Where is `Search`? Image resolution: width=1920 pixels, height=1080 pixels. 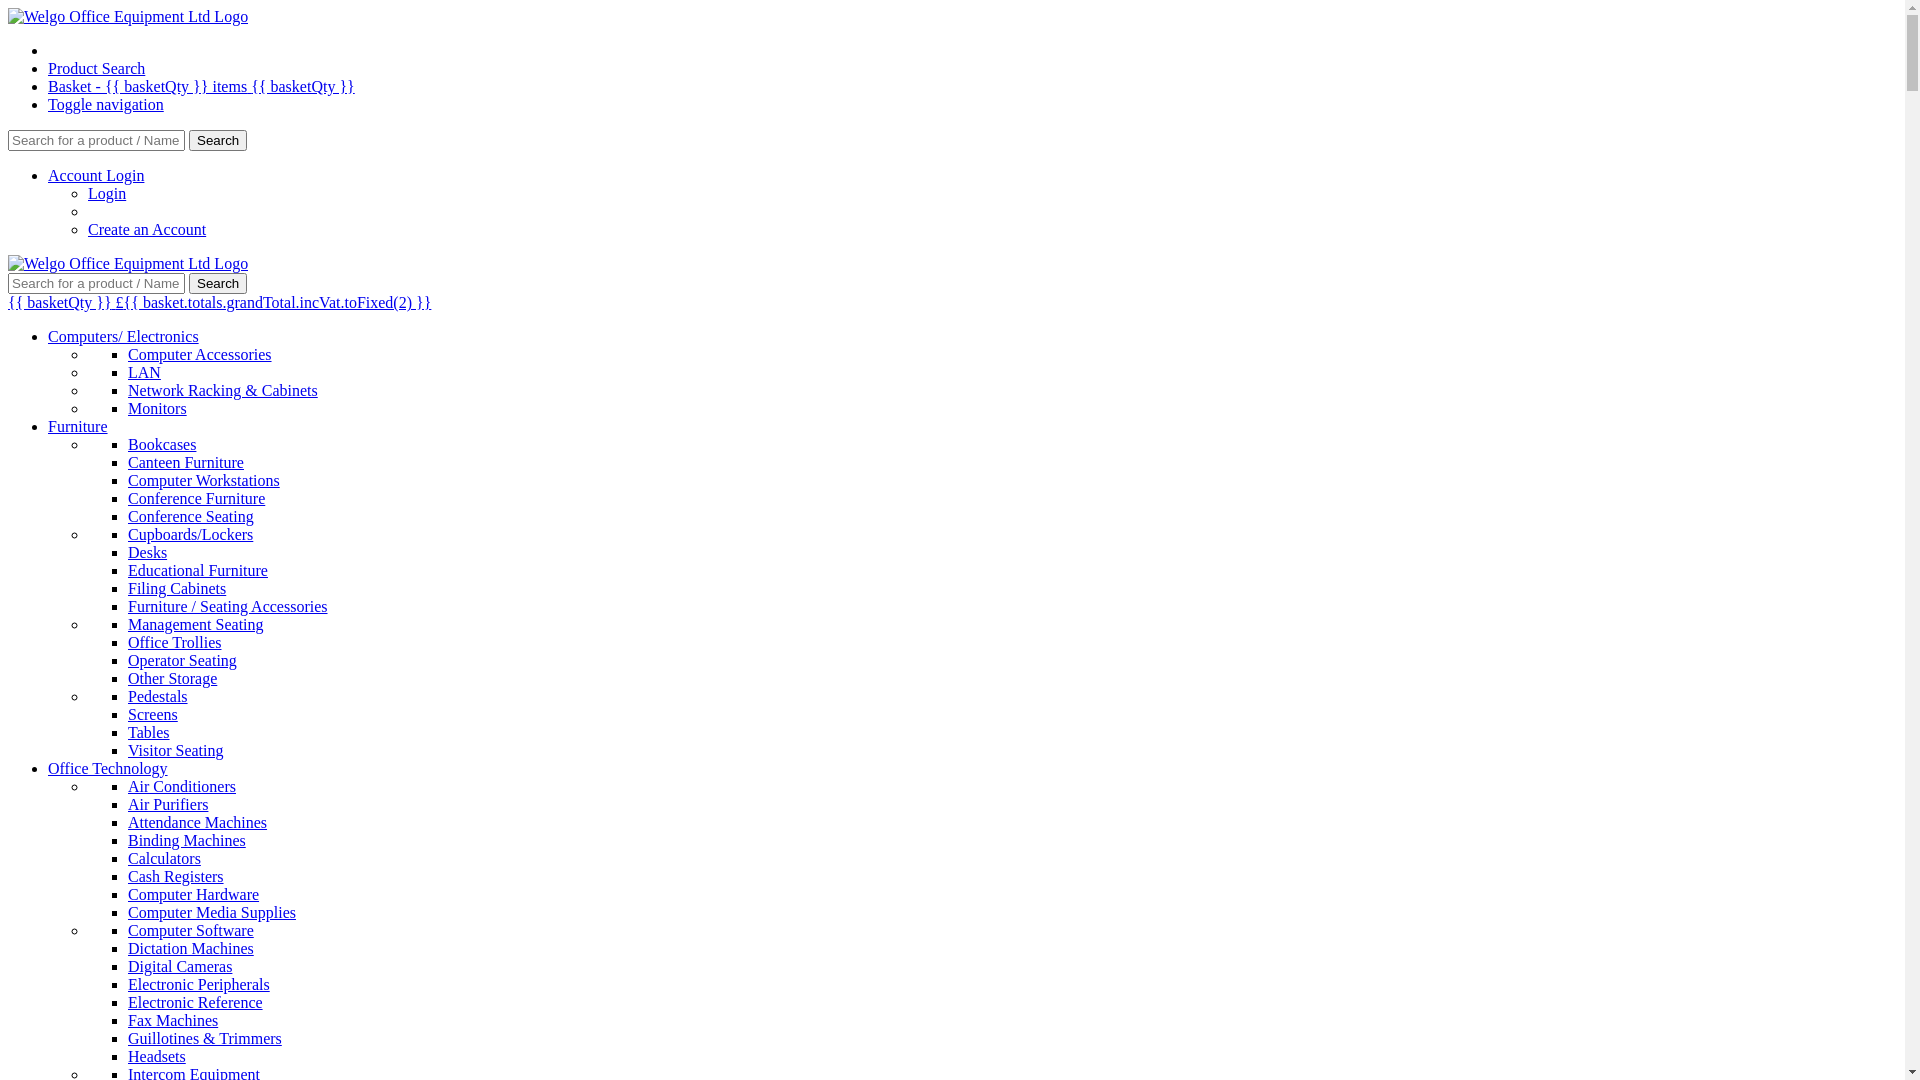
Search is located at coordinates (218, 284).